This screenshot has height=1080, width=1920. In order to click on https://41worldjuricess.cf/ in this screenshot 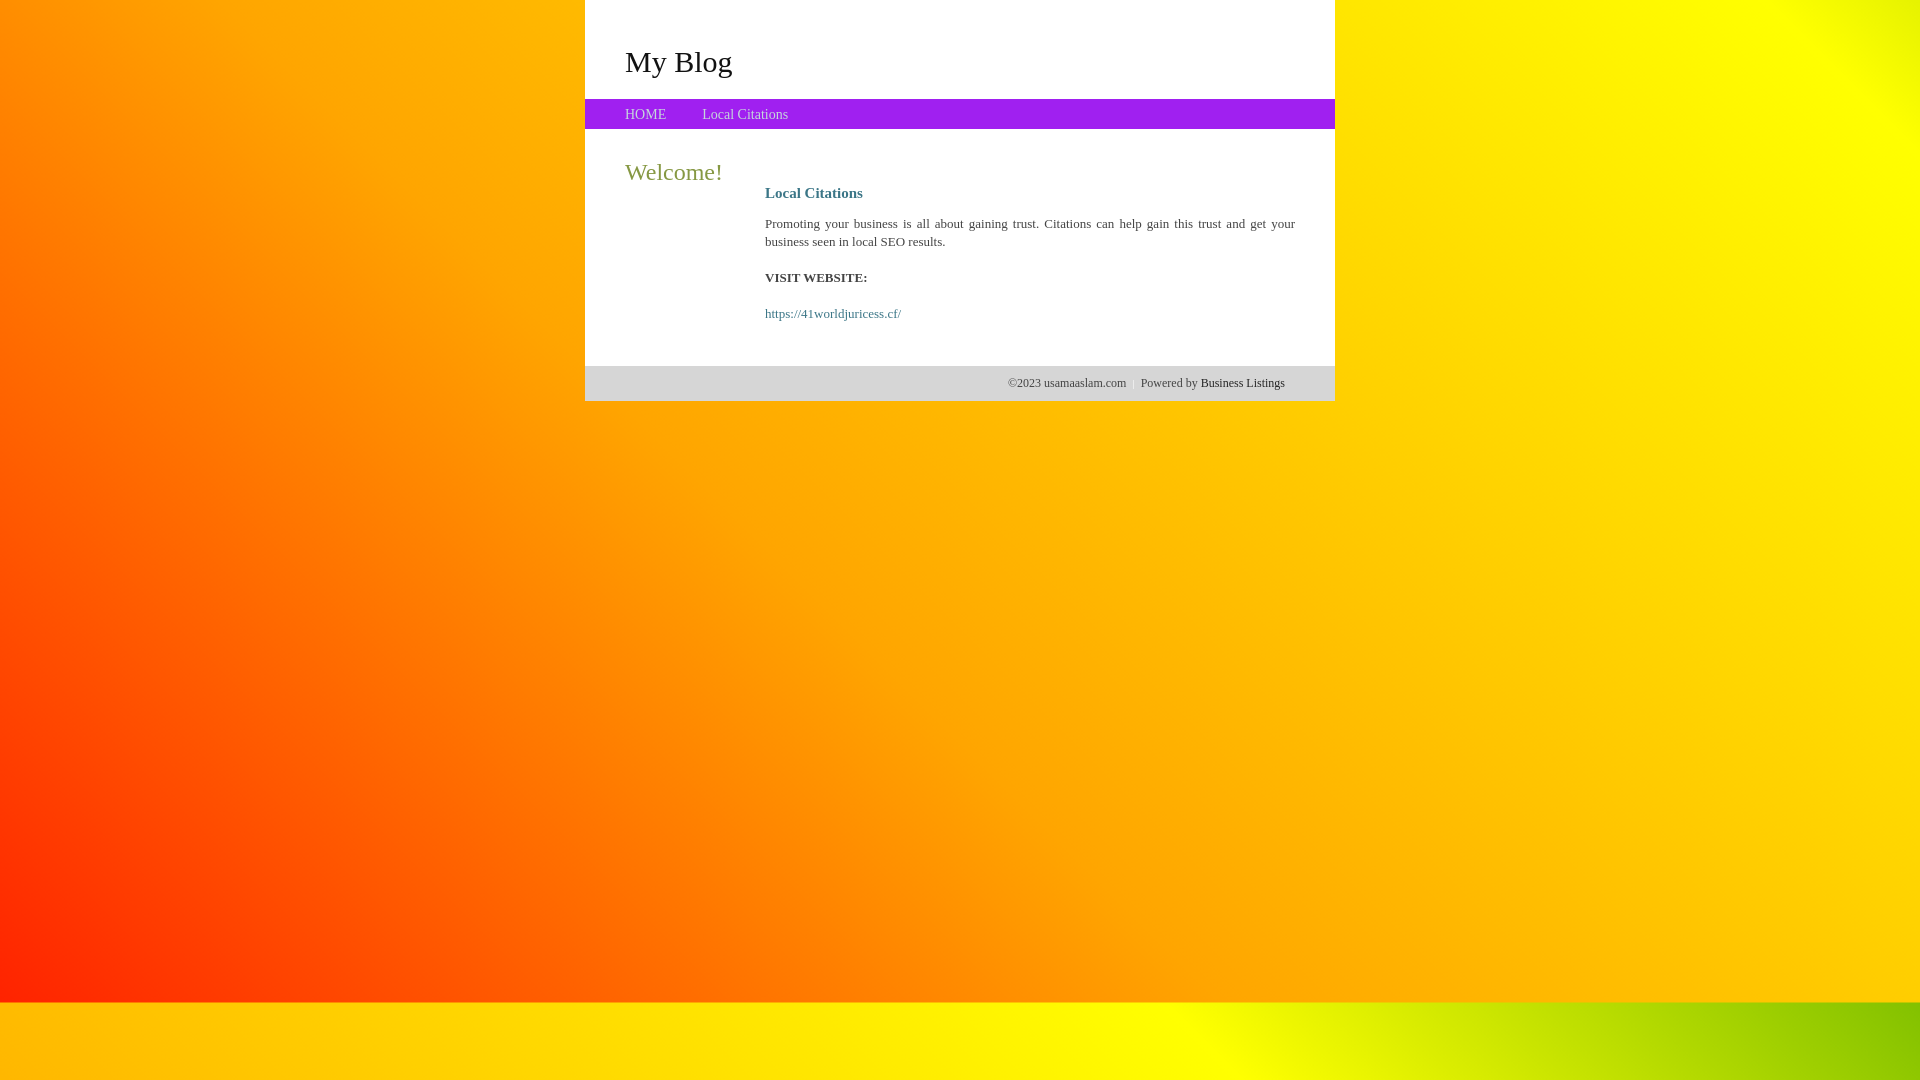, I will do `click(833, 314)`.